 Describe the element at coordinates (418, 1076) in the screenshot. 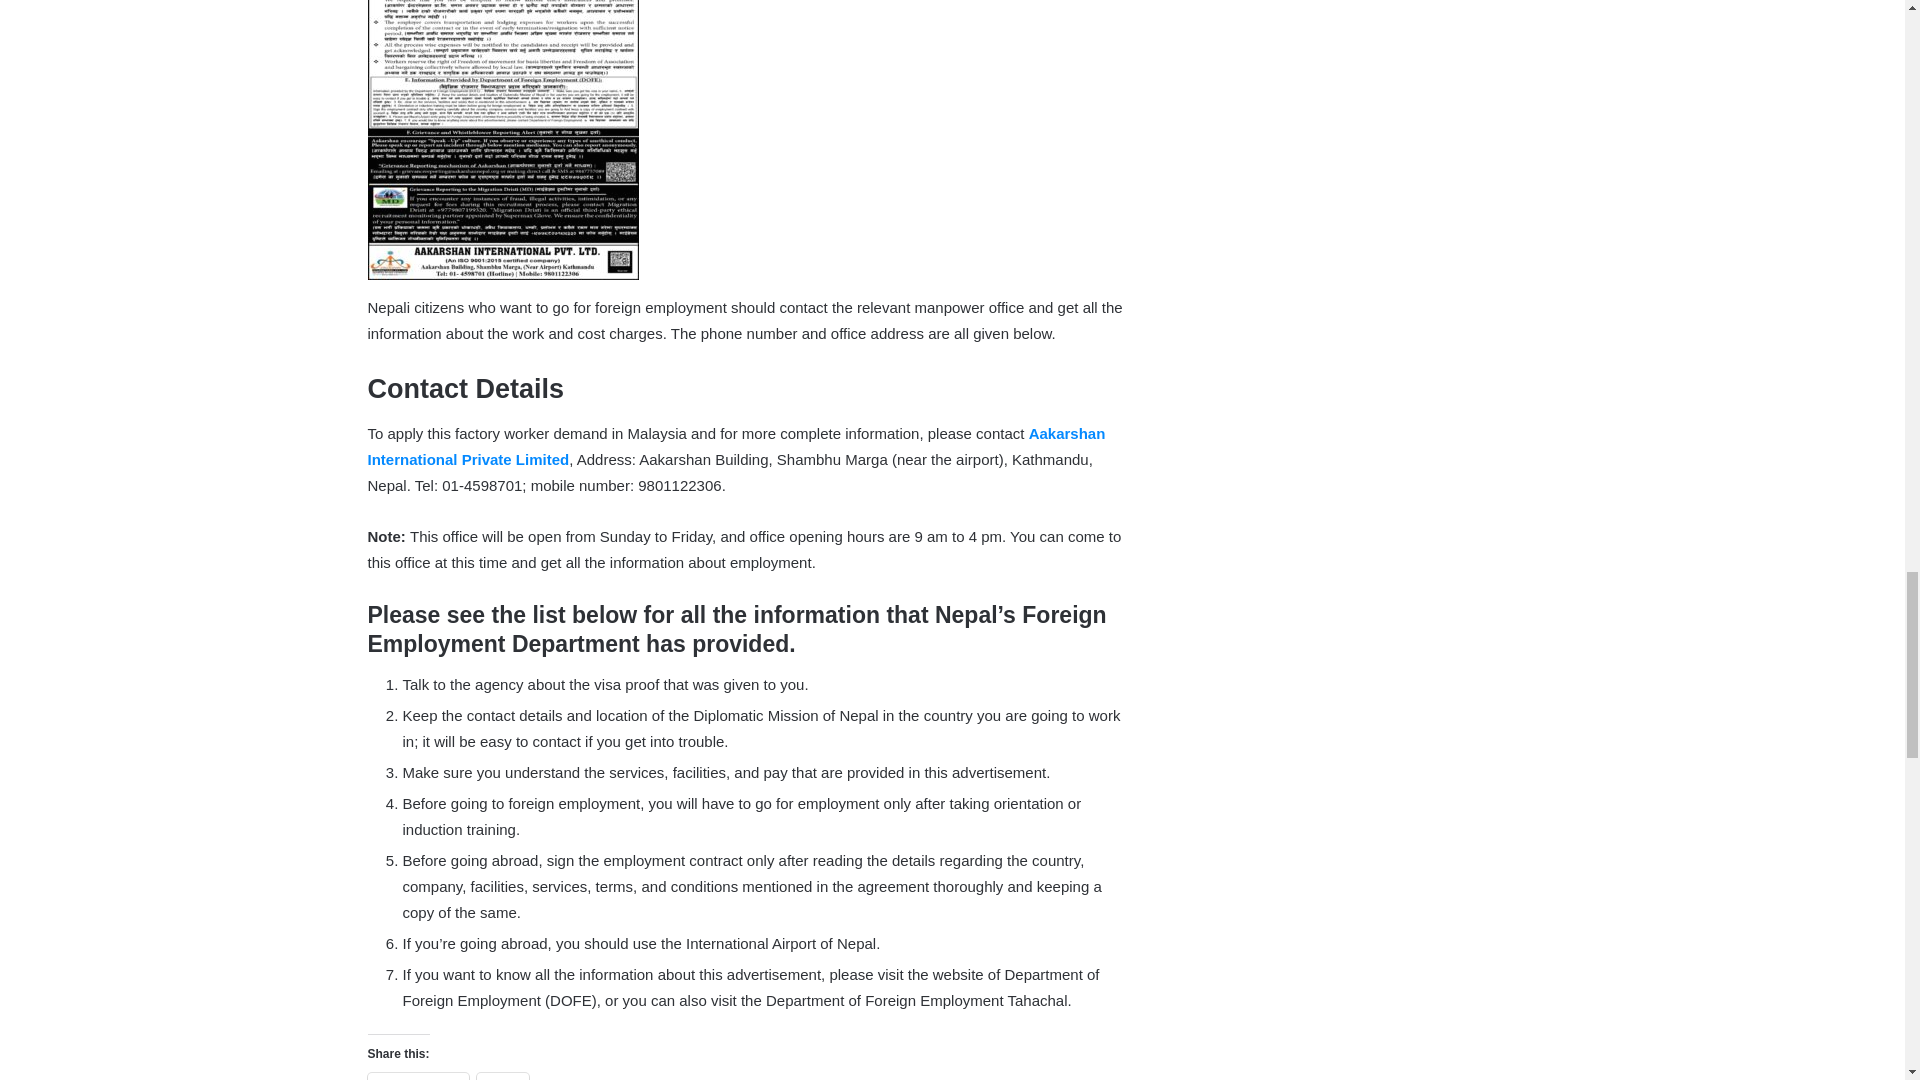

I see `Click to share on Facebook` at that location.